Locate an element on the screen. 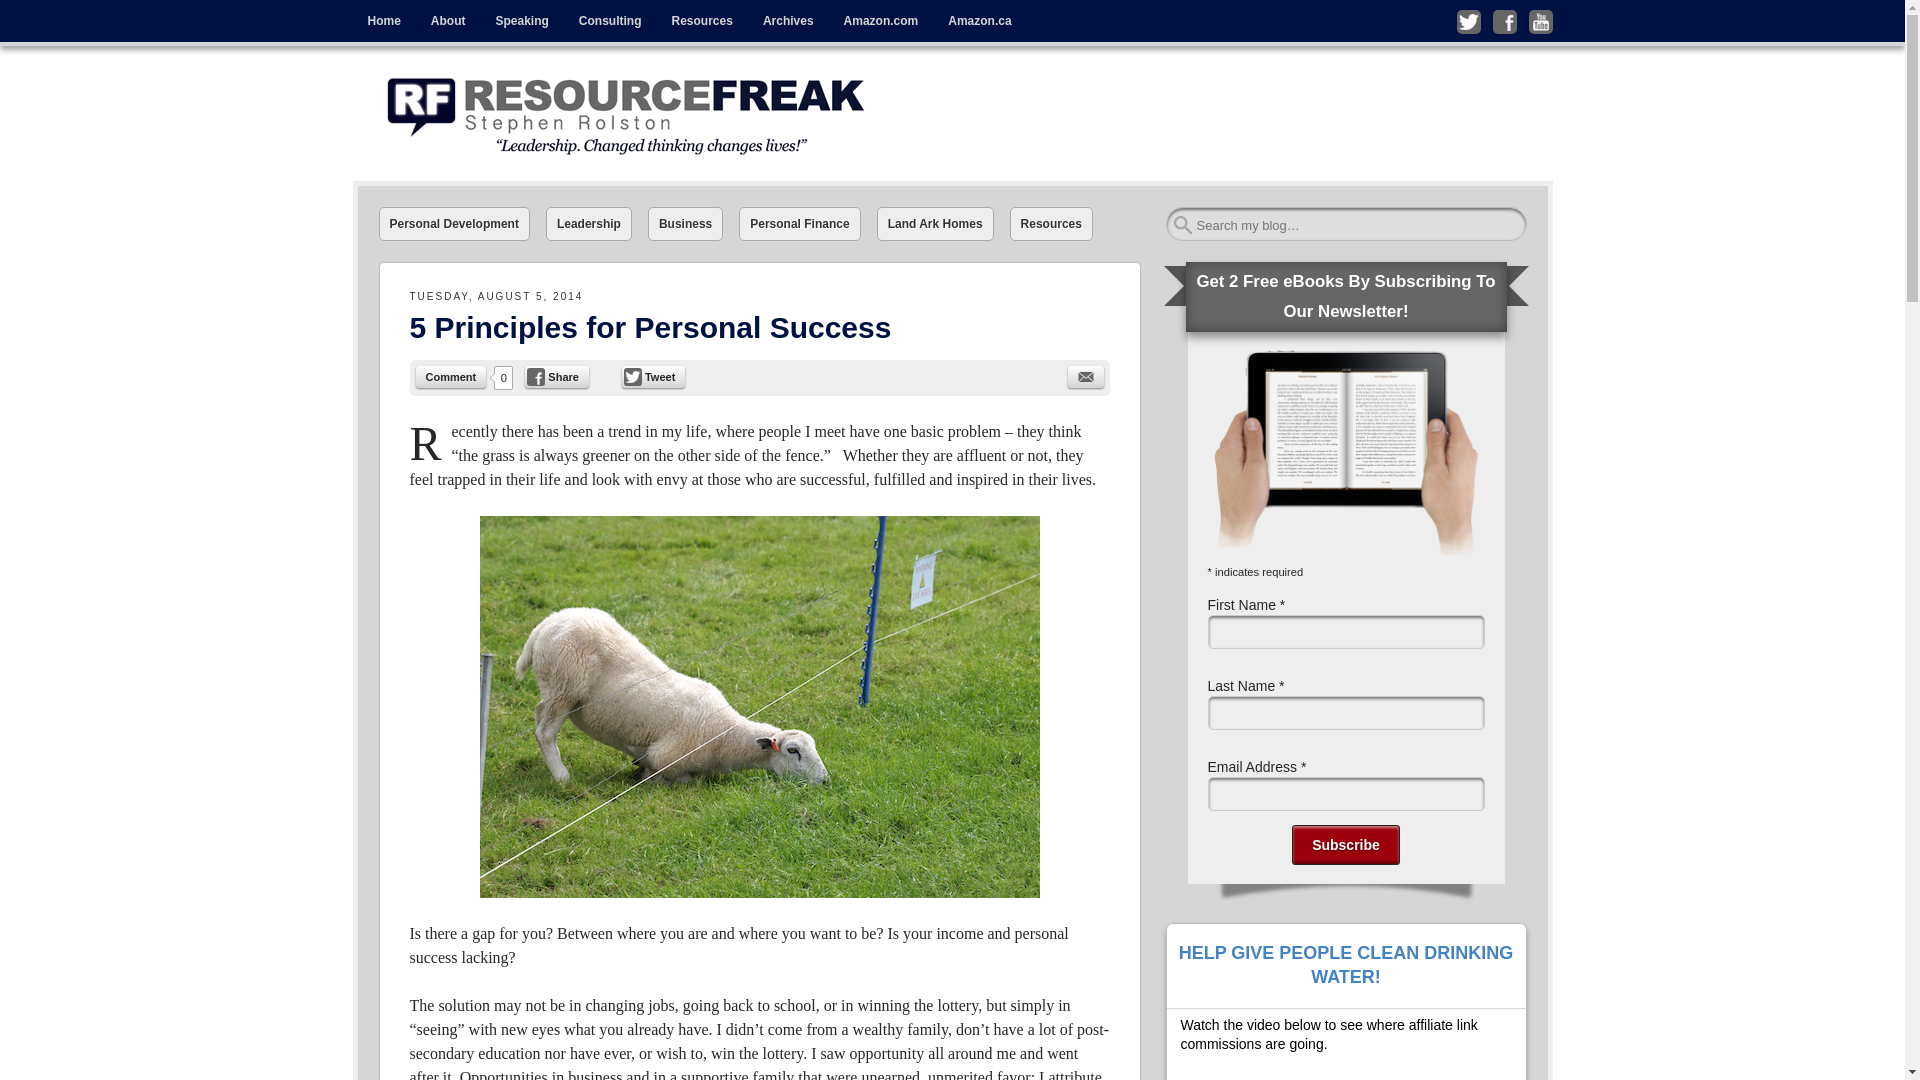 This screenshot has height=1080, width=1920. Business is located at coordinates (686, 224).